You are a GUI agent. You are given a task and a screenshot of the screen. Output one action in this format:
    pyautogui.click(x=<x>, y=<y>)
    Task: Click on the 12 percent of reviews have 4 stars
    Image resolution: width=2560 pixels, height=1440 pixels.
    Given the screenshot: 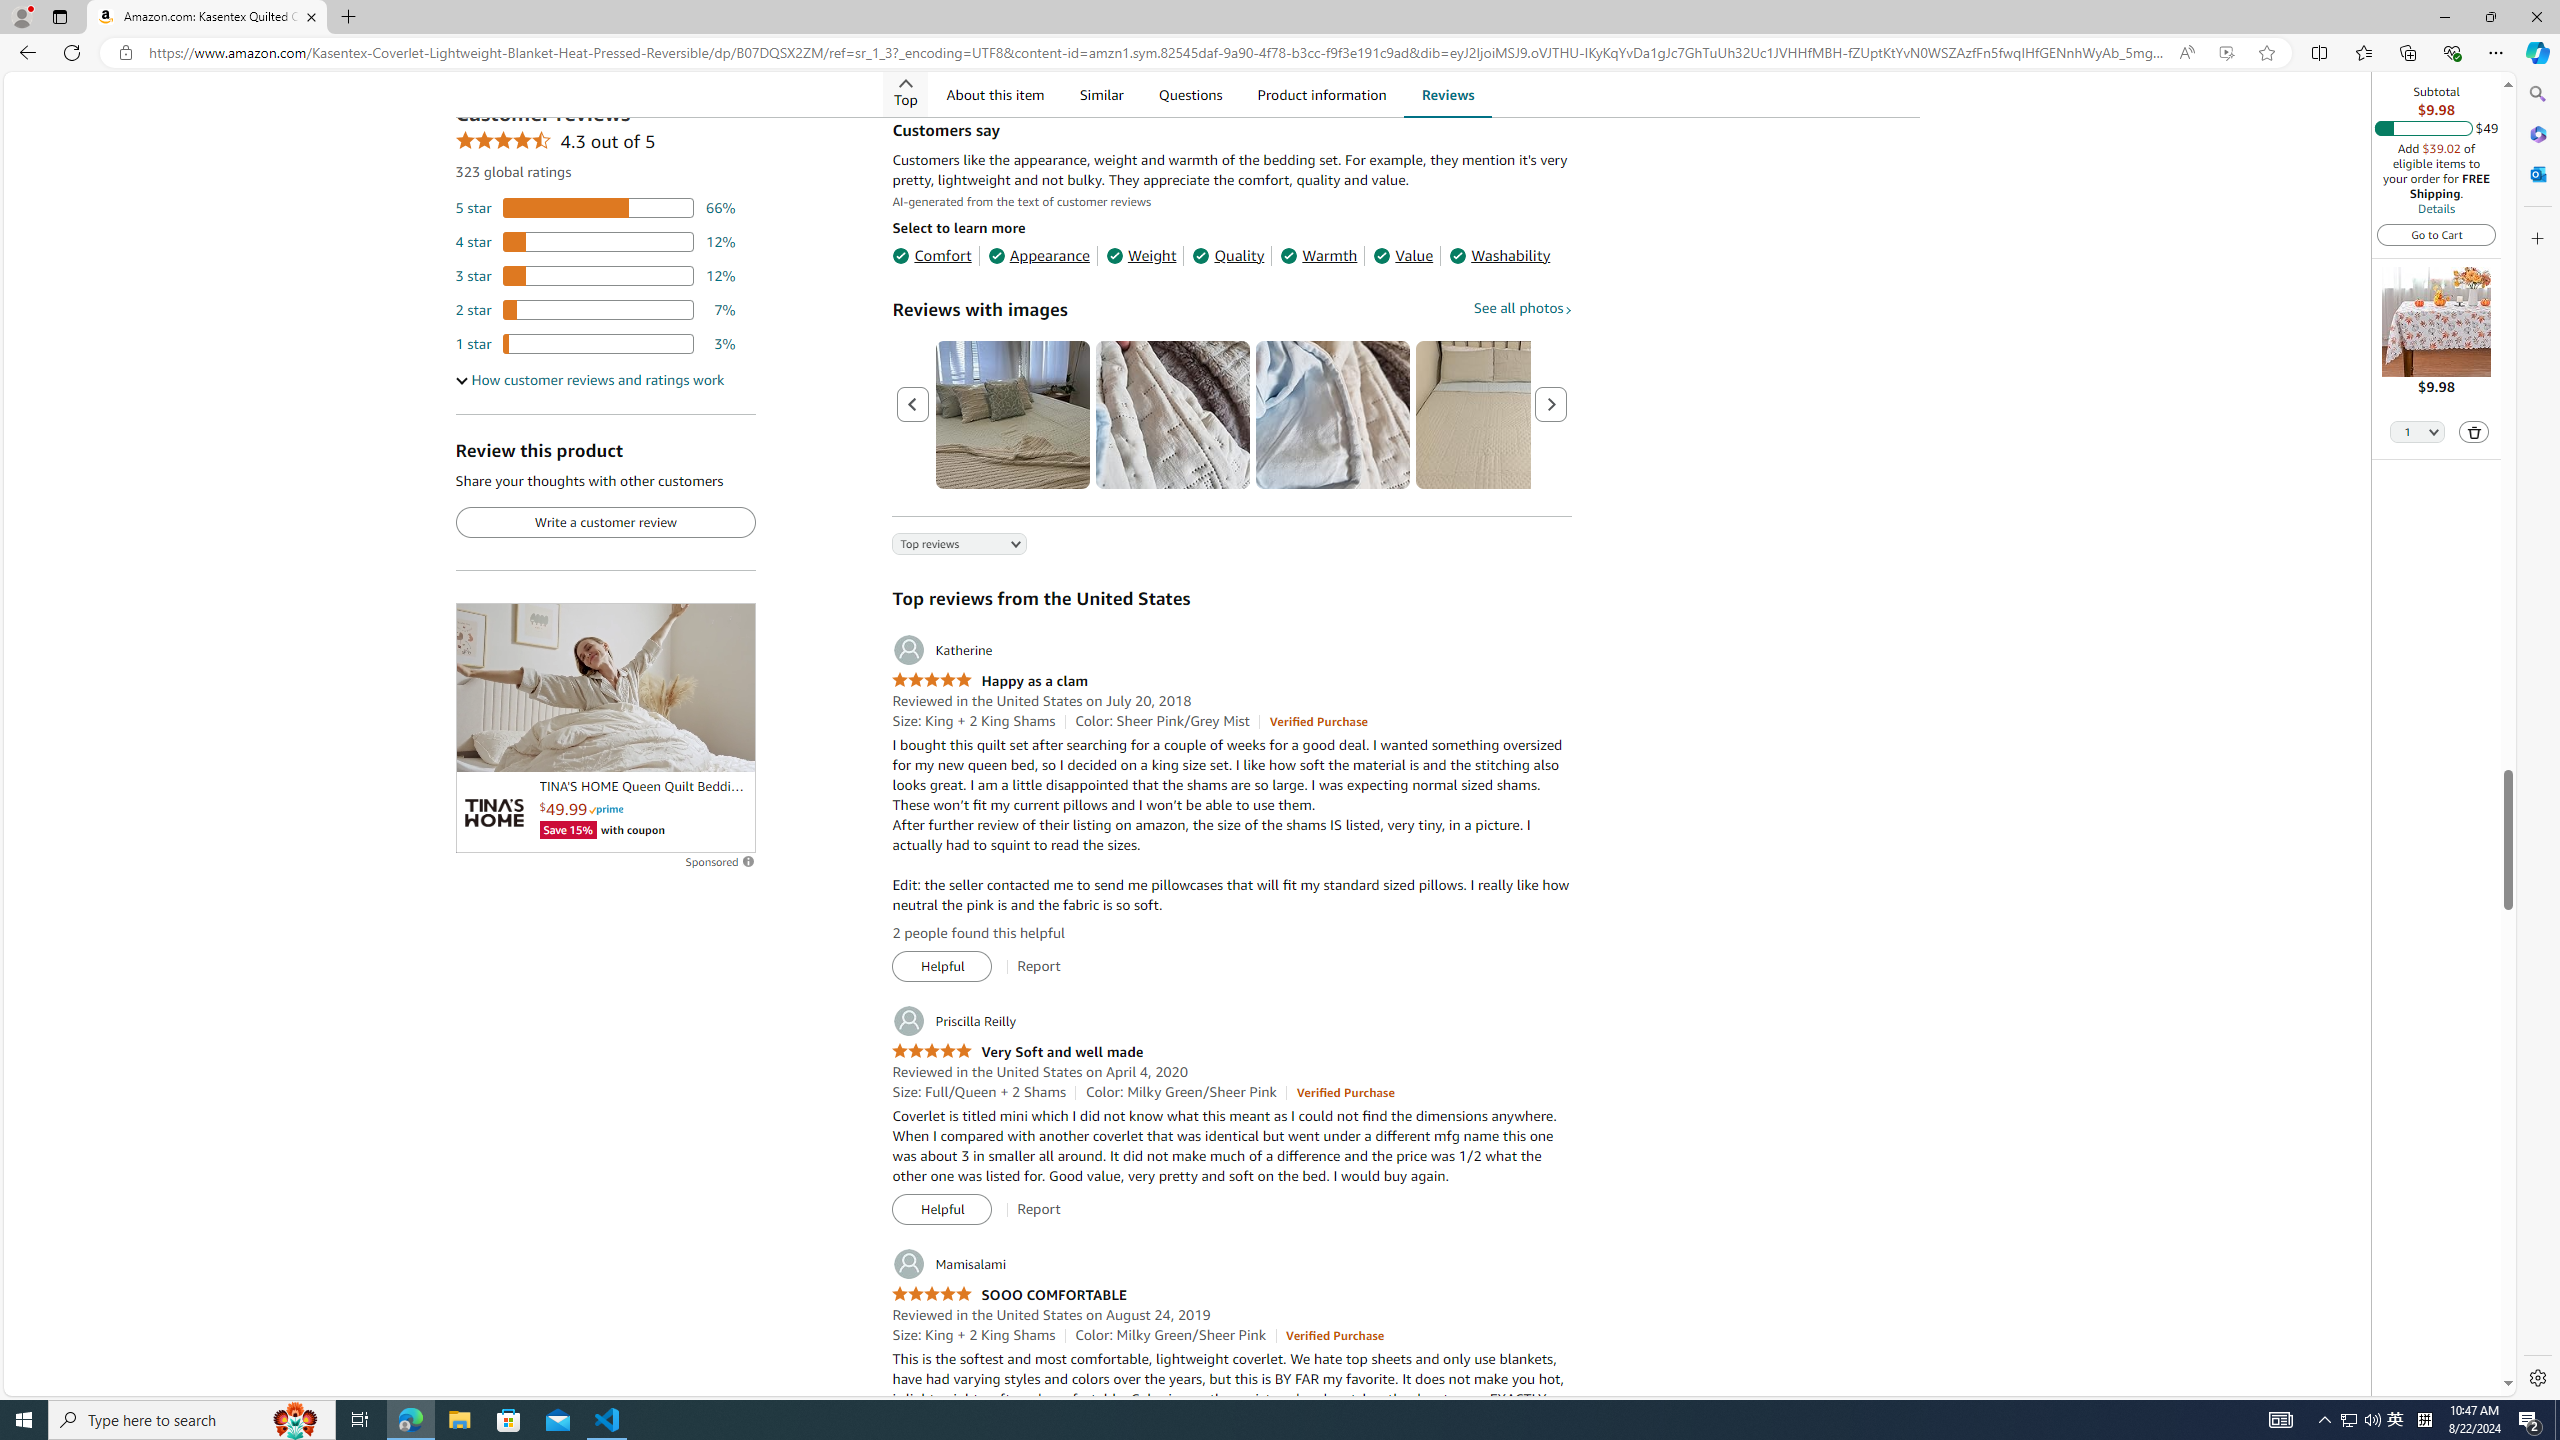 What is the action you would take?
    pyautogui.click(x=596, y=240)
    